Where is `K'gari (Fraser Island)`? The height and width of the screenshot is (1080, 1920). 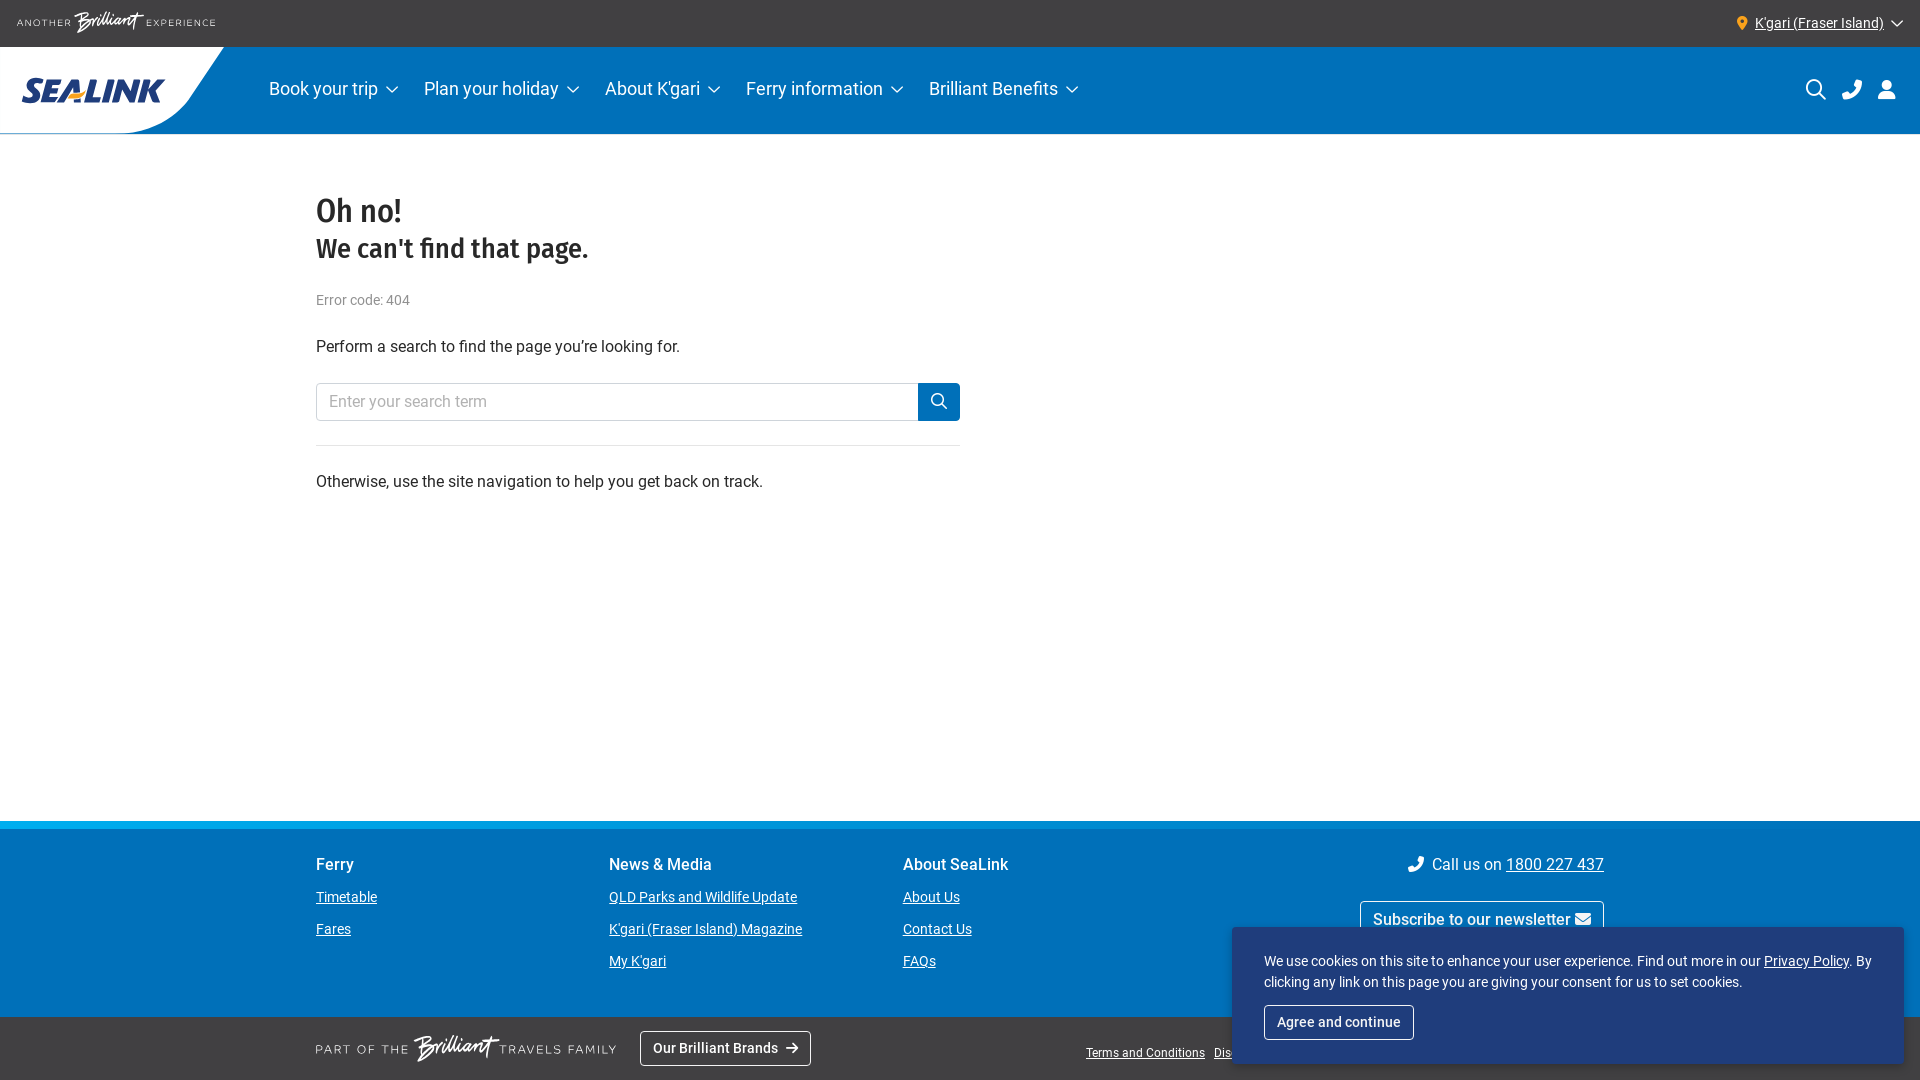
K'gari (Fraser Island) is located at coordinates (1816, 23).